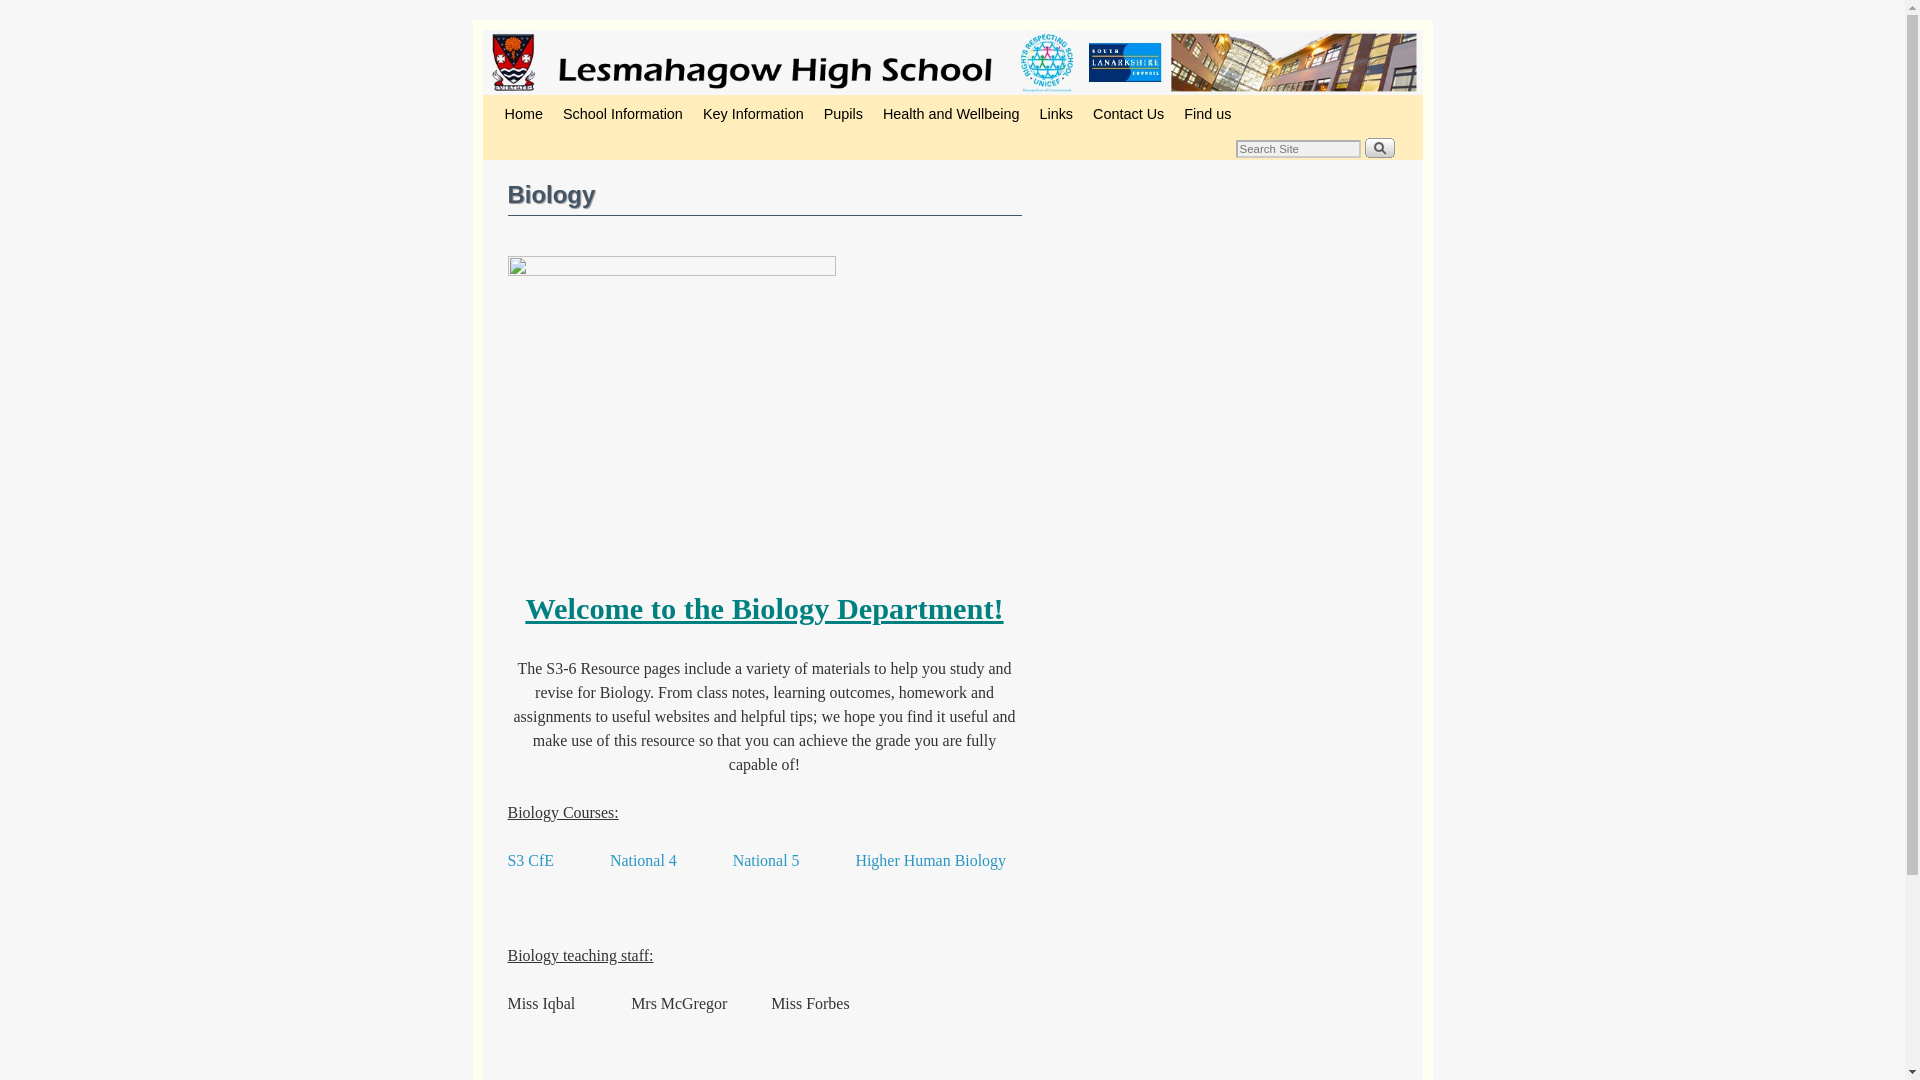 The width and height of the screenshot is (1920, 1080). What do you see at coordinates (766, 860) in the screenshot?
I see `National 5` at bounding box center [766, 860].